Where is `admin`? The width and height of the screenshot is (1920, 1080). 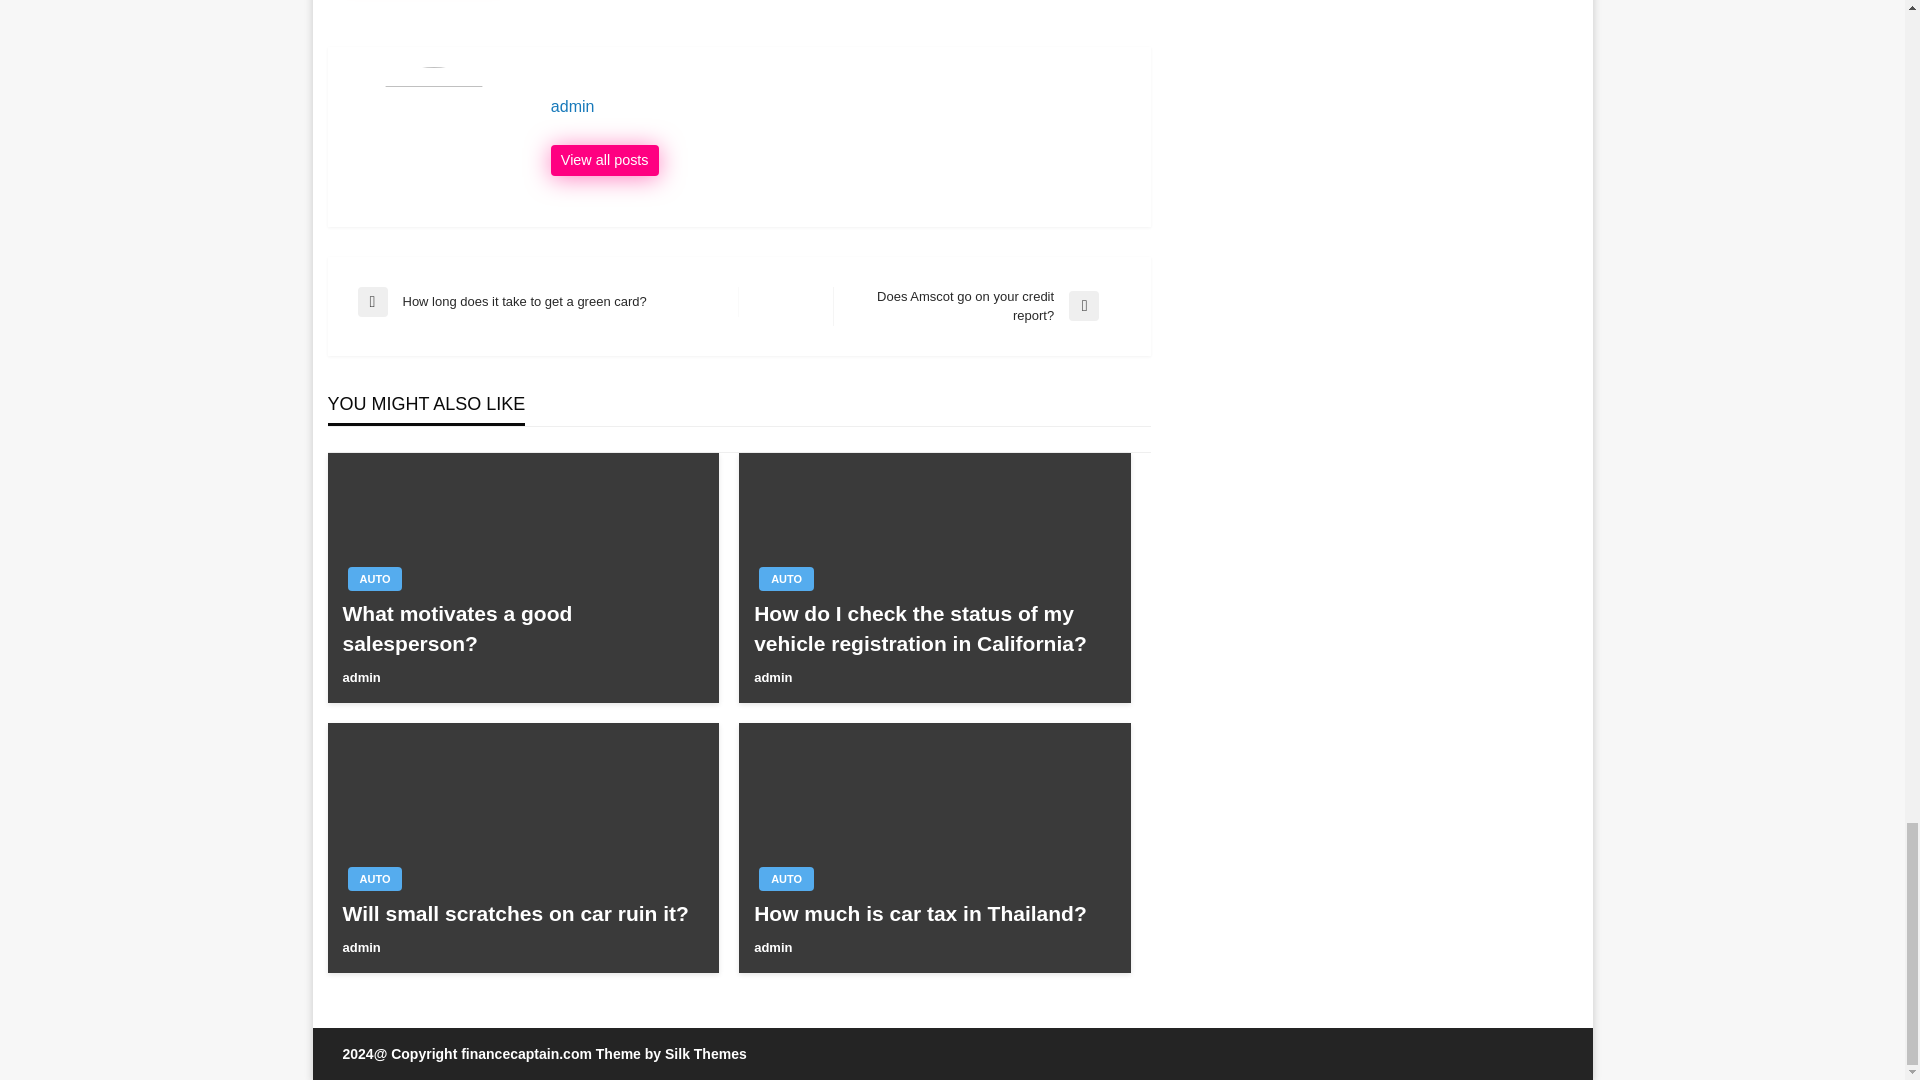 admin is located at coordinates (360, 946).